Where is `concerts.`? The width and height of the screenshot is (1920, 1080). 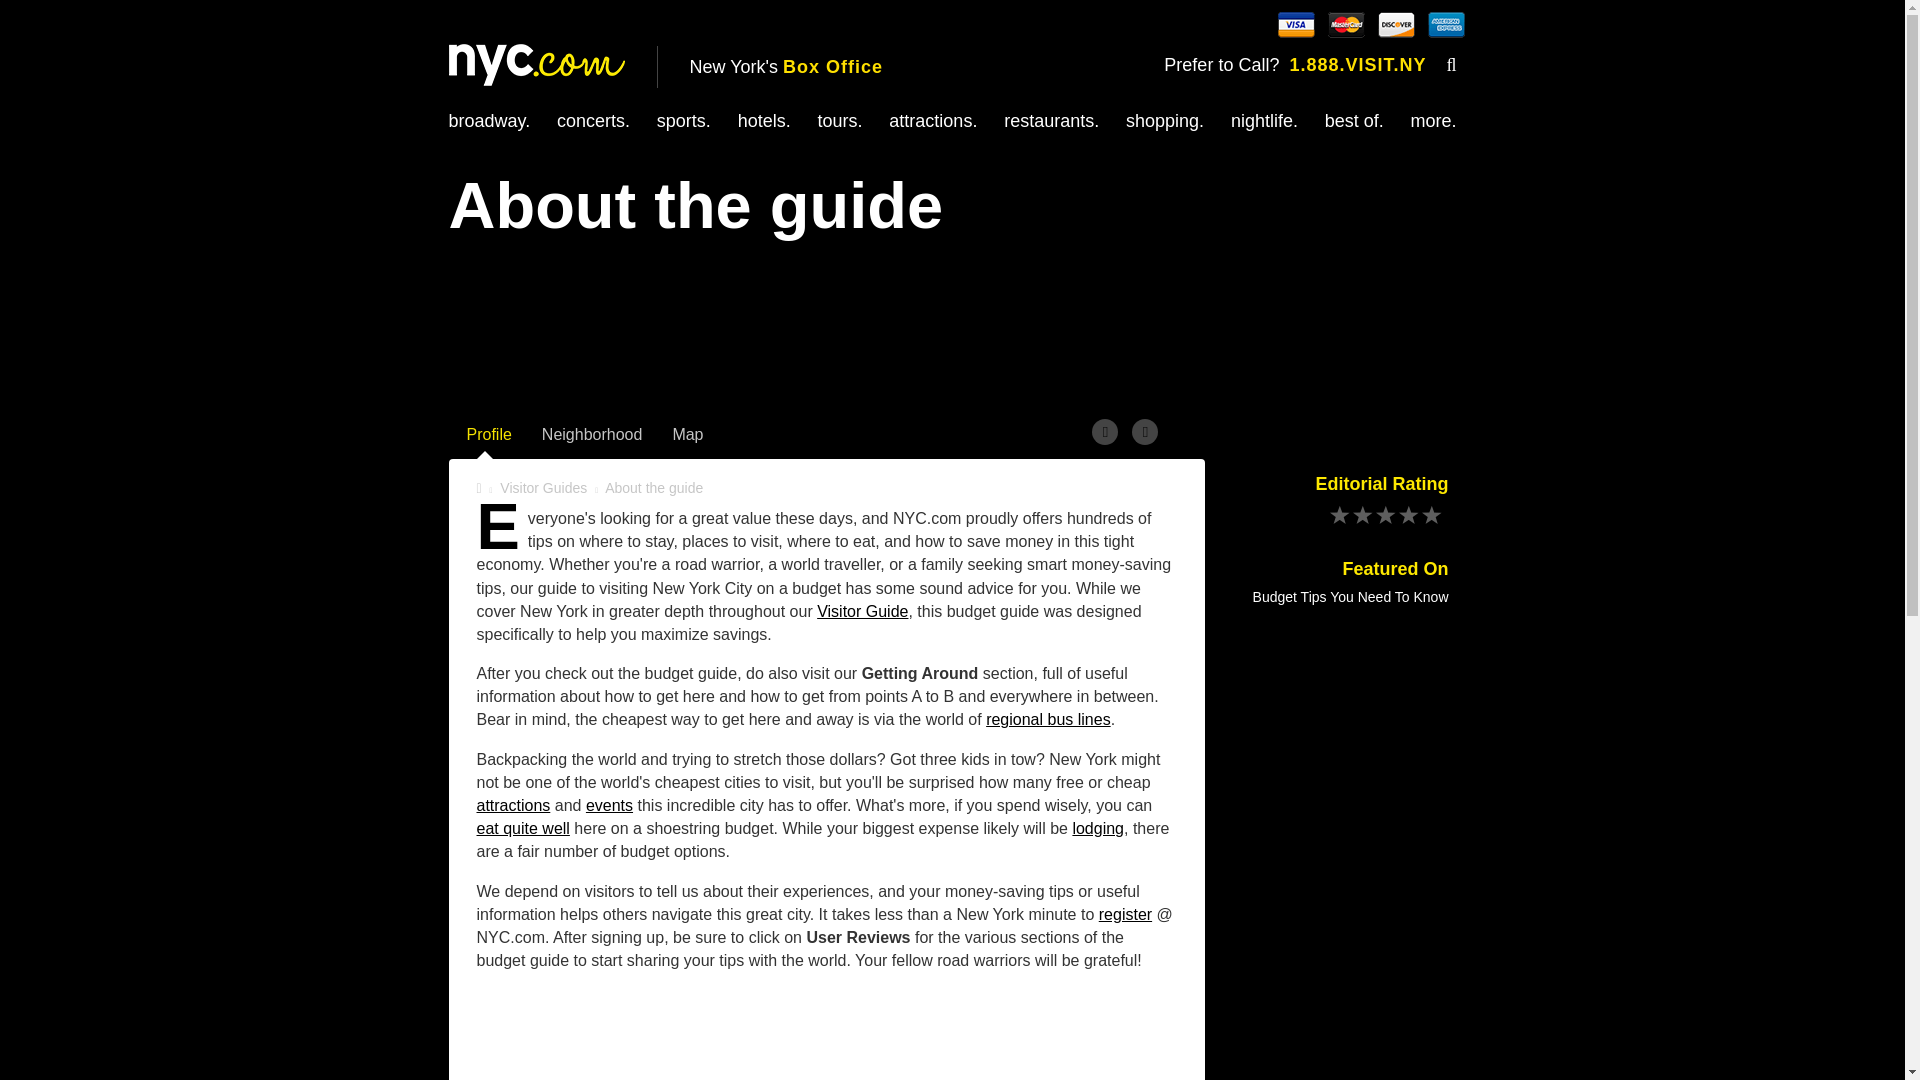 concerts. is located at coordinates (592, 120).